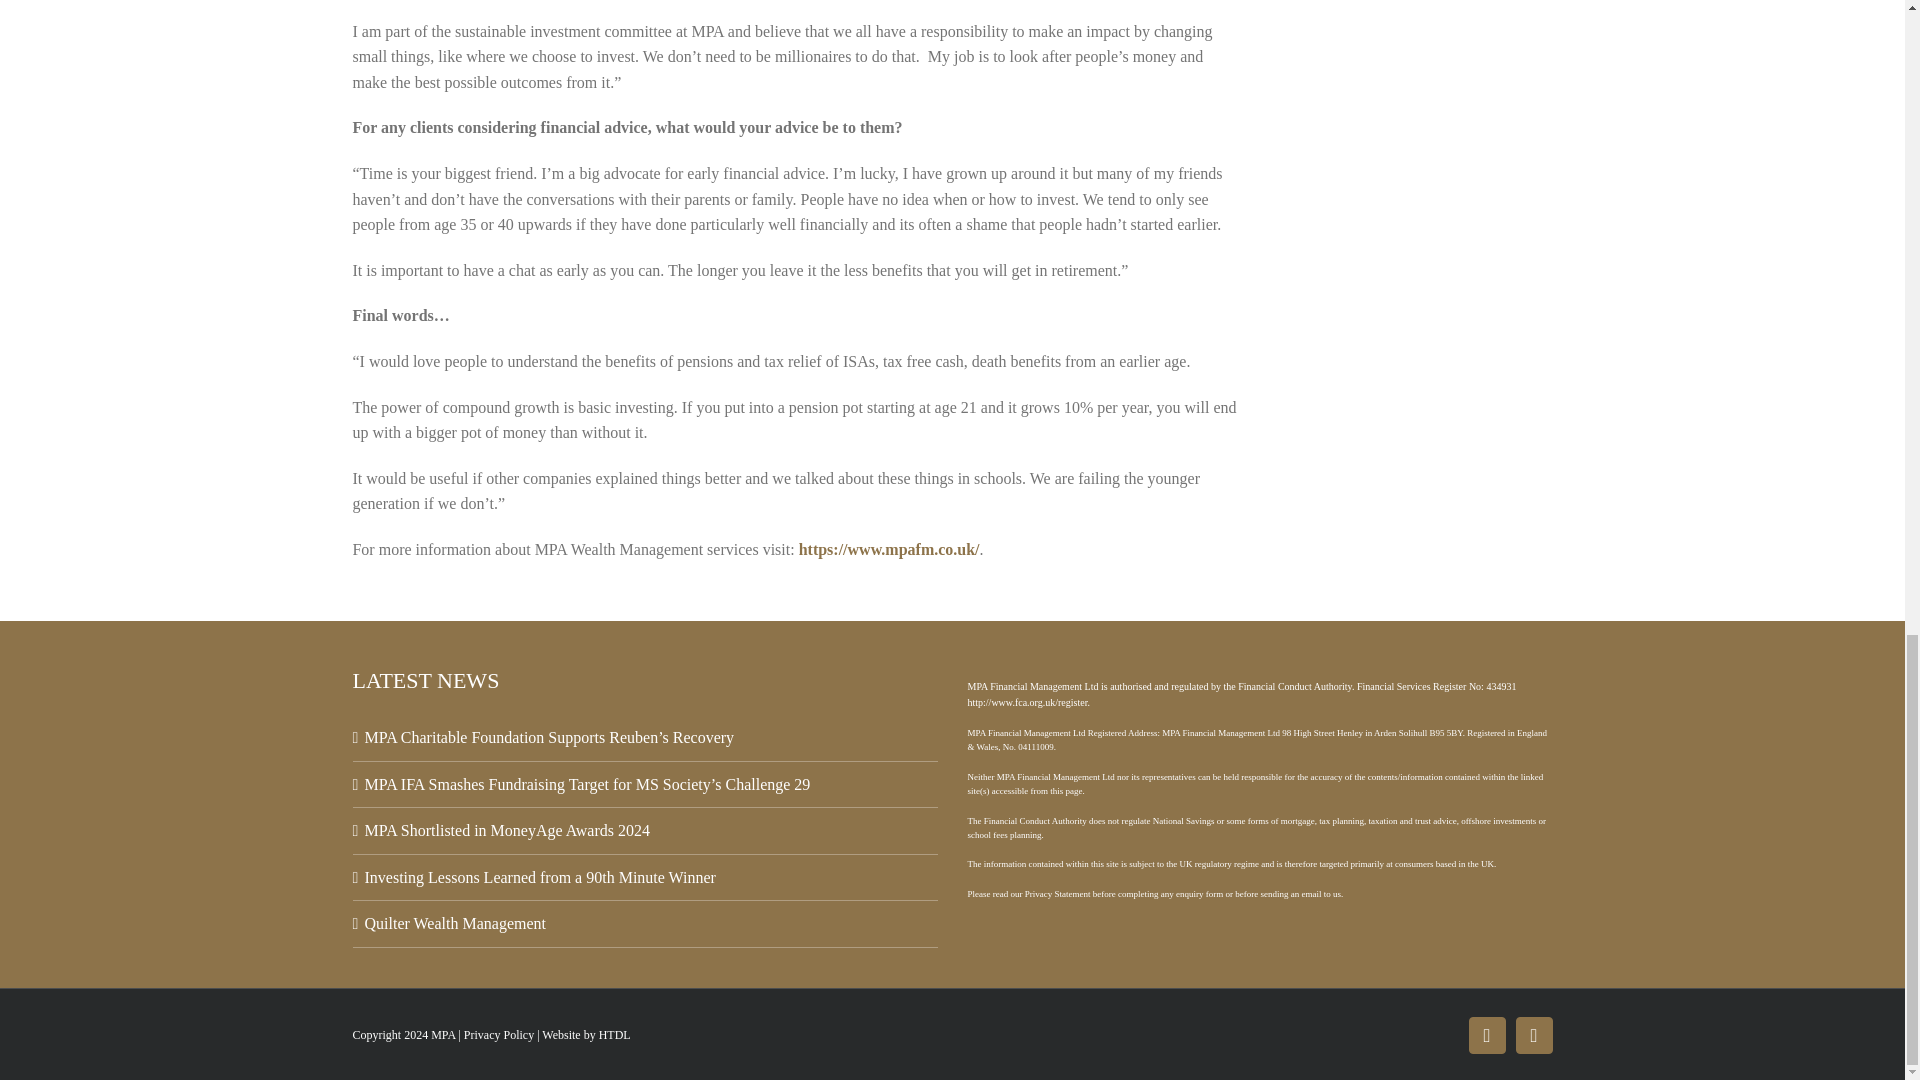 Image resolution: width=1920 pixels, height=1080 pixels. Describe the element at coordinates (1534, 1036) in the screenshot. I see `LinkedIn` at that location.